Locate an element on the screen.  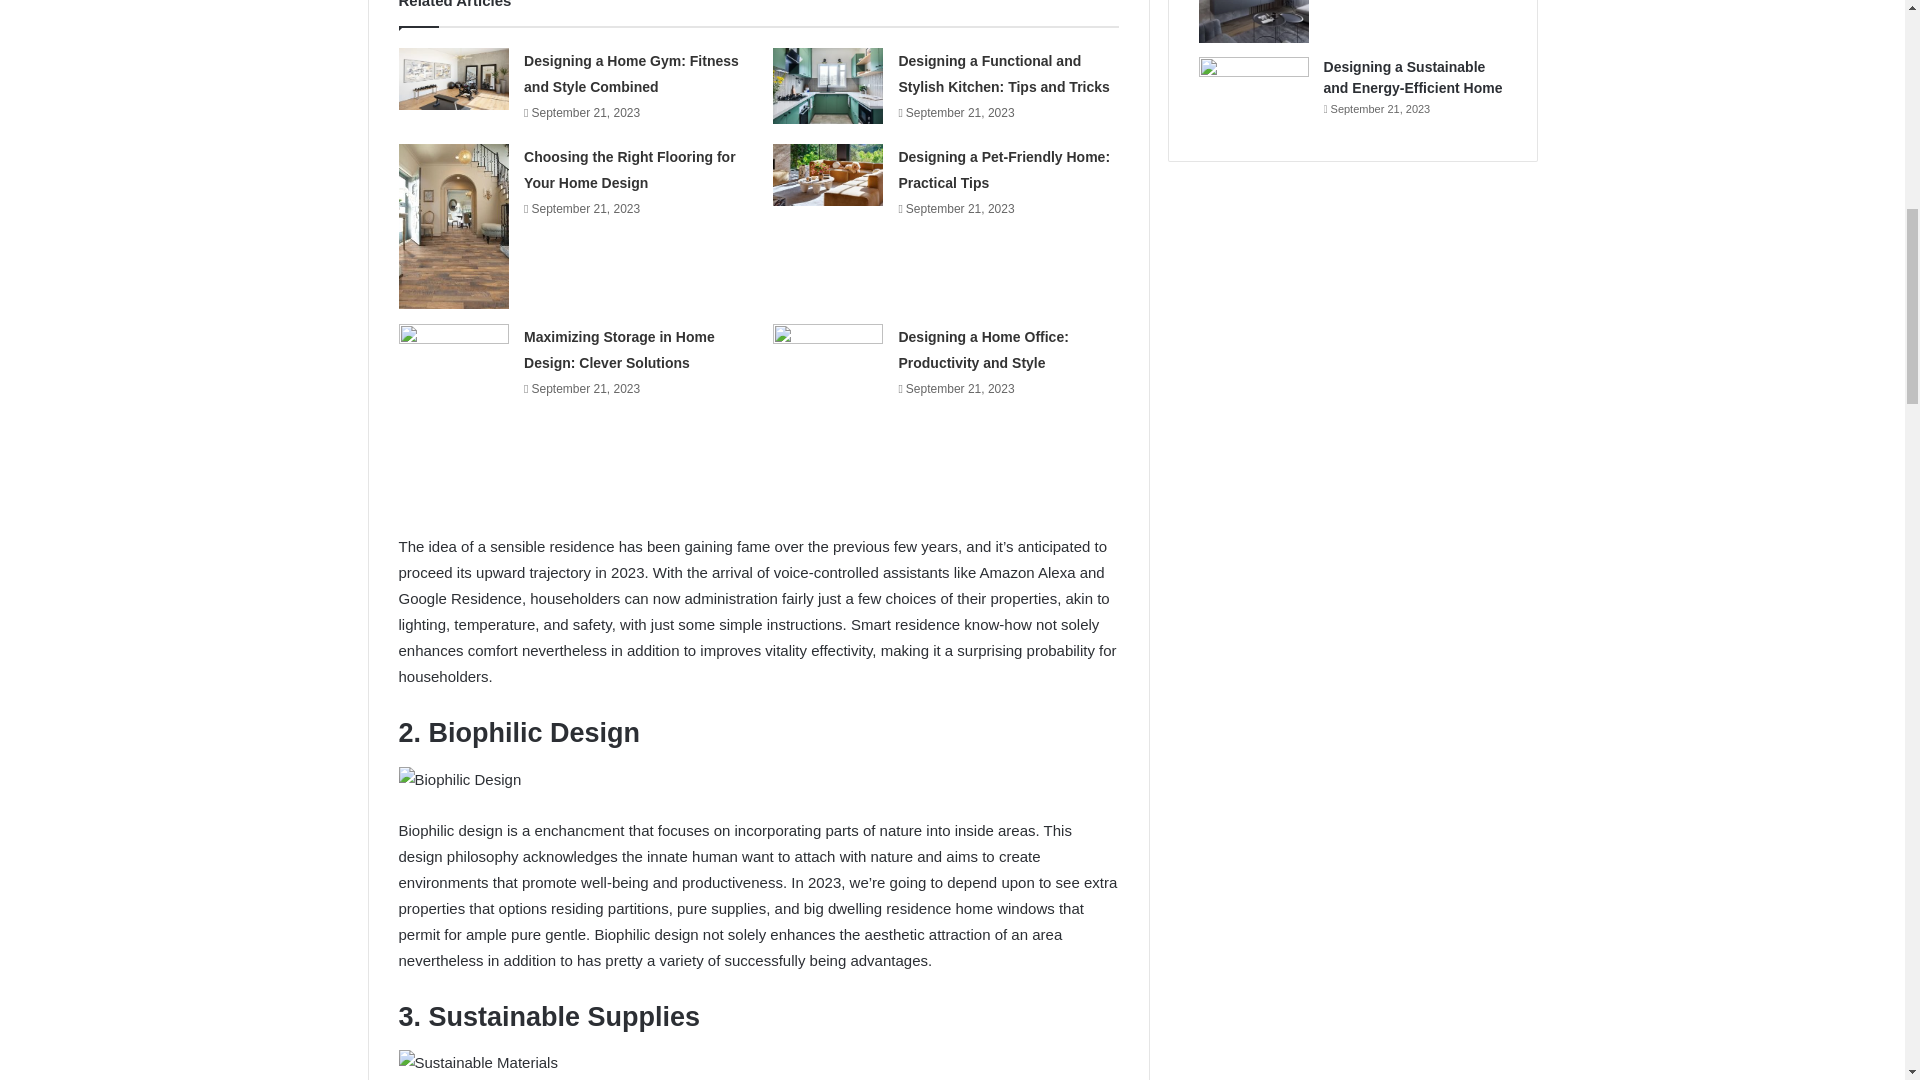
Designing a Functional and Stylish Kitchen: Tips and Tricks is located at coordinates (1004, 74).